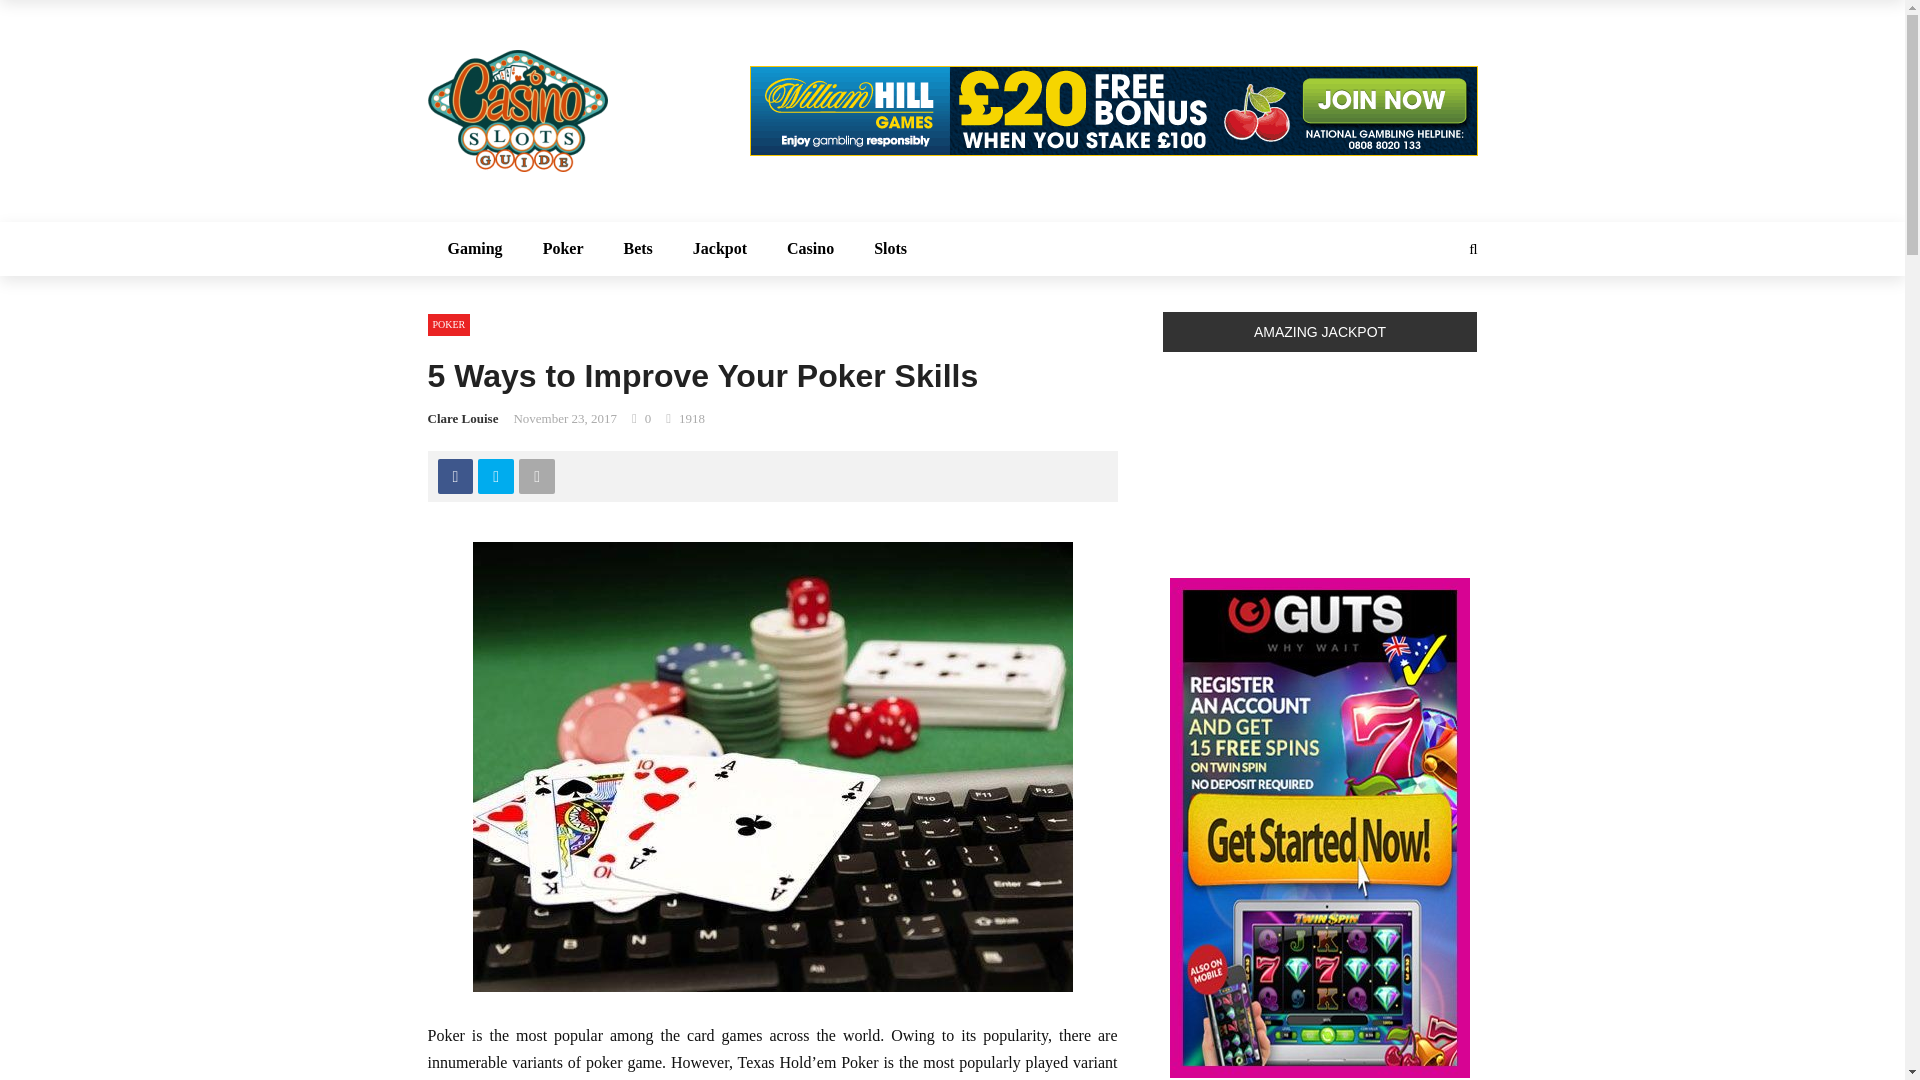  Describe the element at coordinates (890, 249) in the screenshot. I see `Slots` at that location.